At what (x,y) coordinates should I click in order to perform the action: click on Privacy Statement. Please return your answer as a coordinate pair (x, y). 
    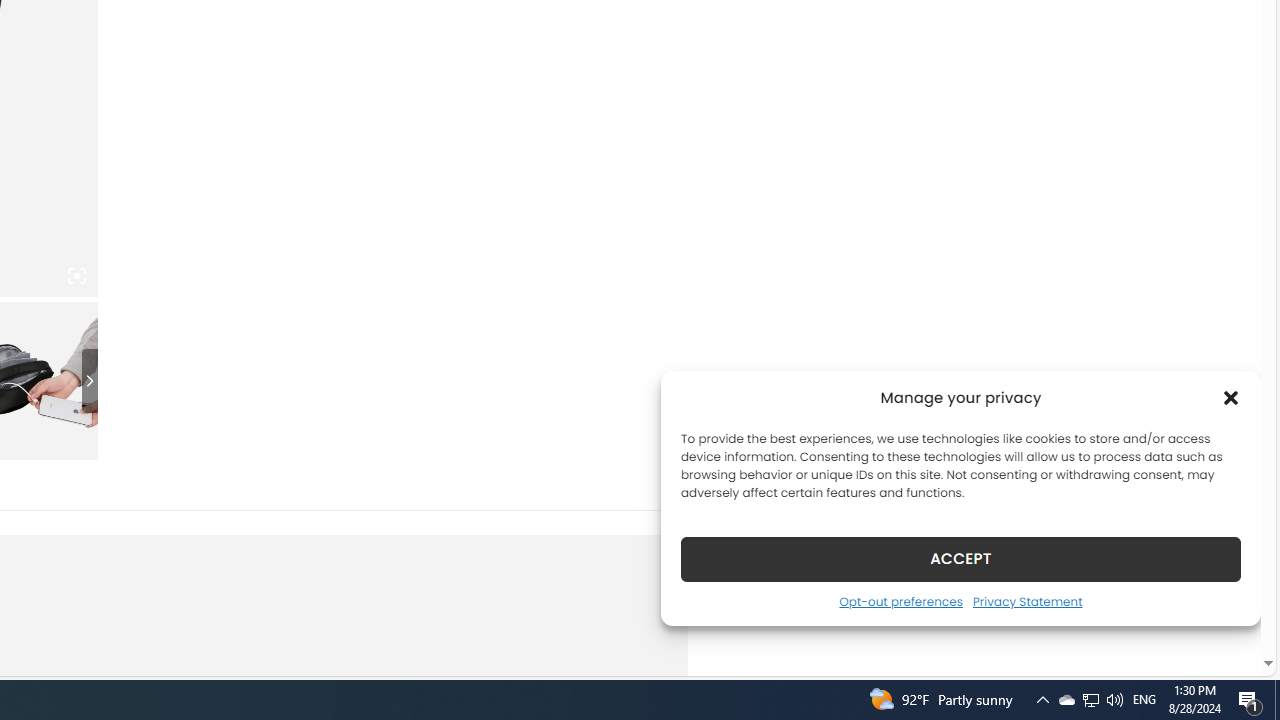
    Looking at the image, I should click on (1026, 601).